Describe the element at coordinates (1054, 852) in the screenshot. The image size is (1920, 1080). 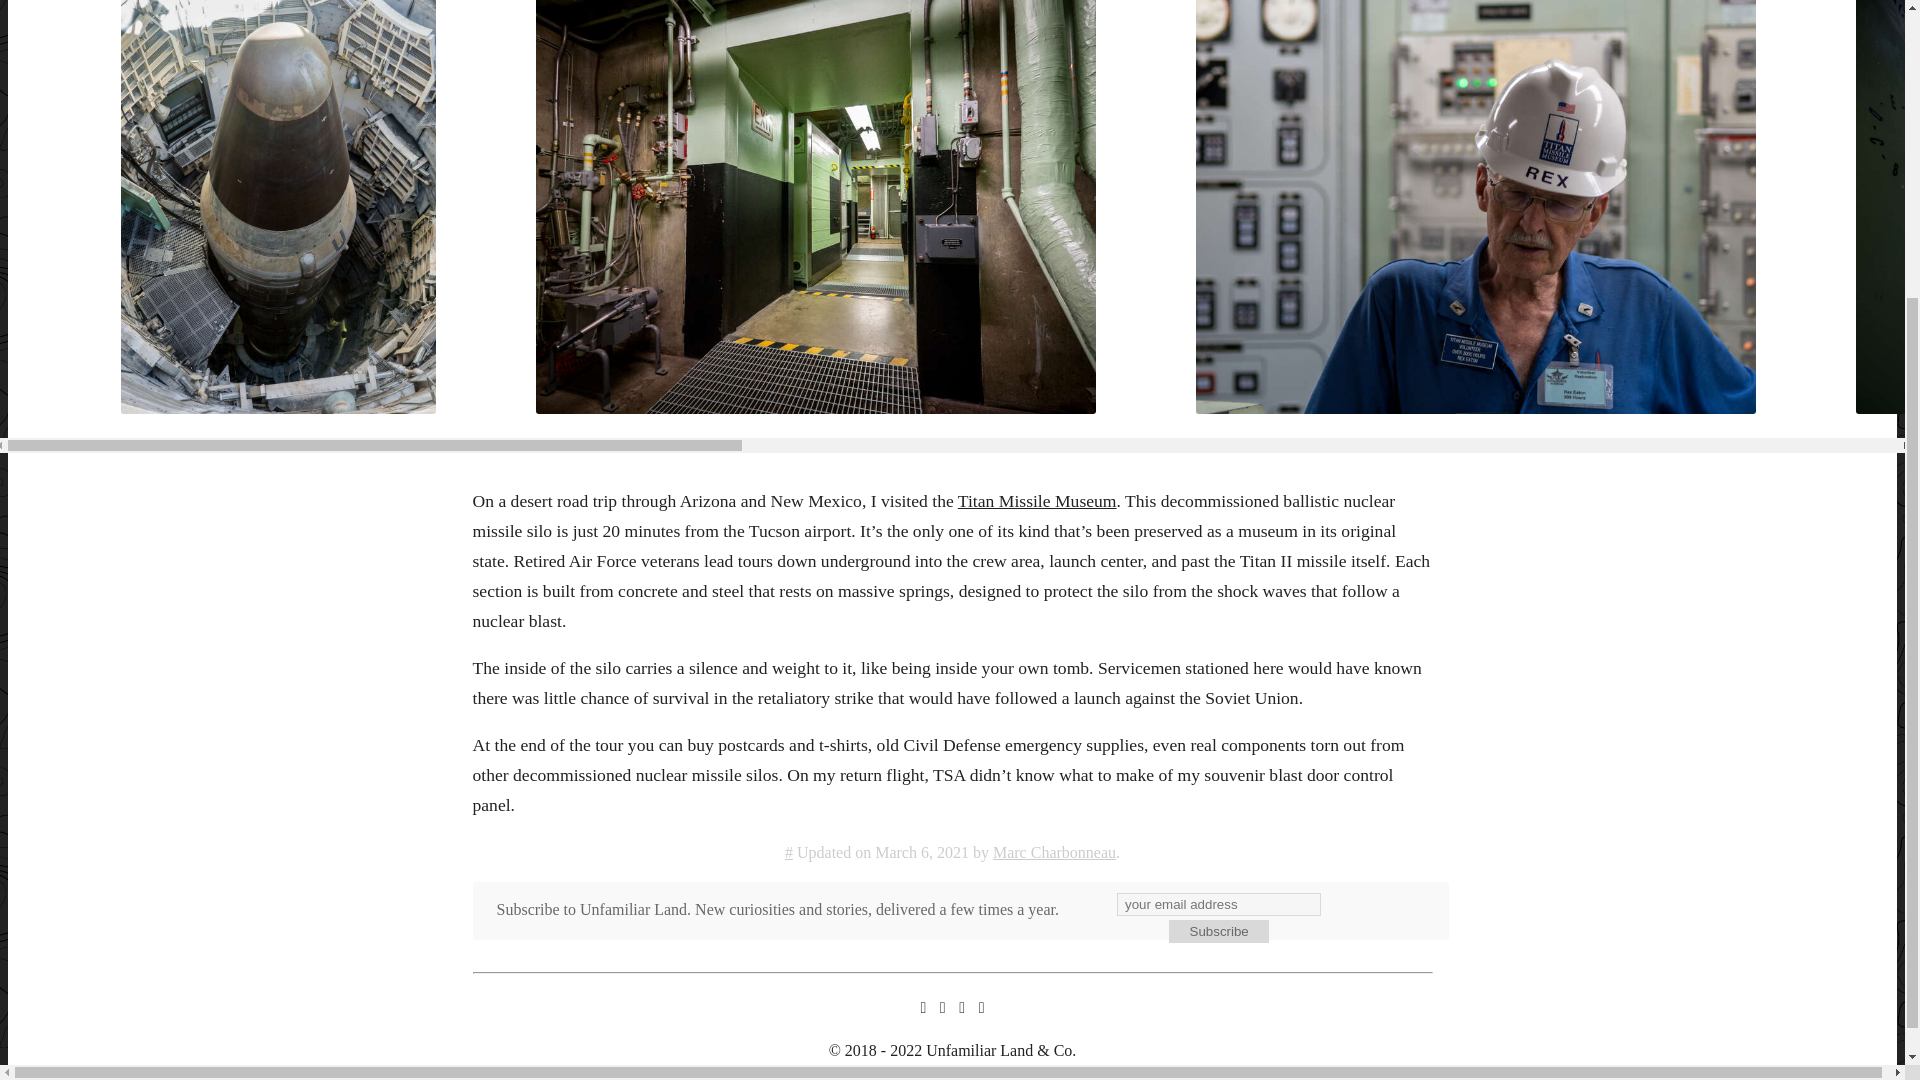
I see `Marc Charbonneau` at that location.